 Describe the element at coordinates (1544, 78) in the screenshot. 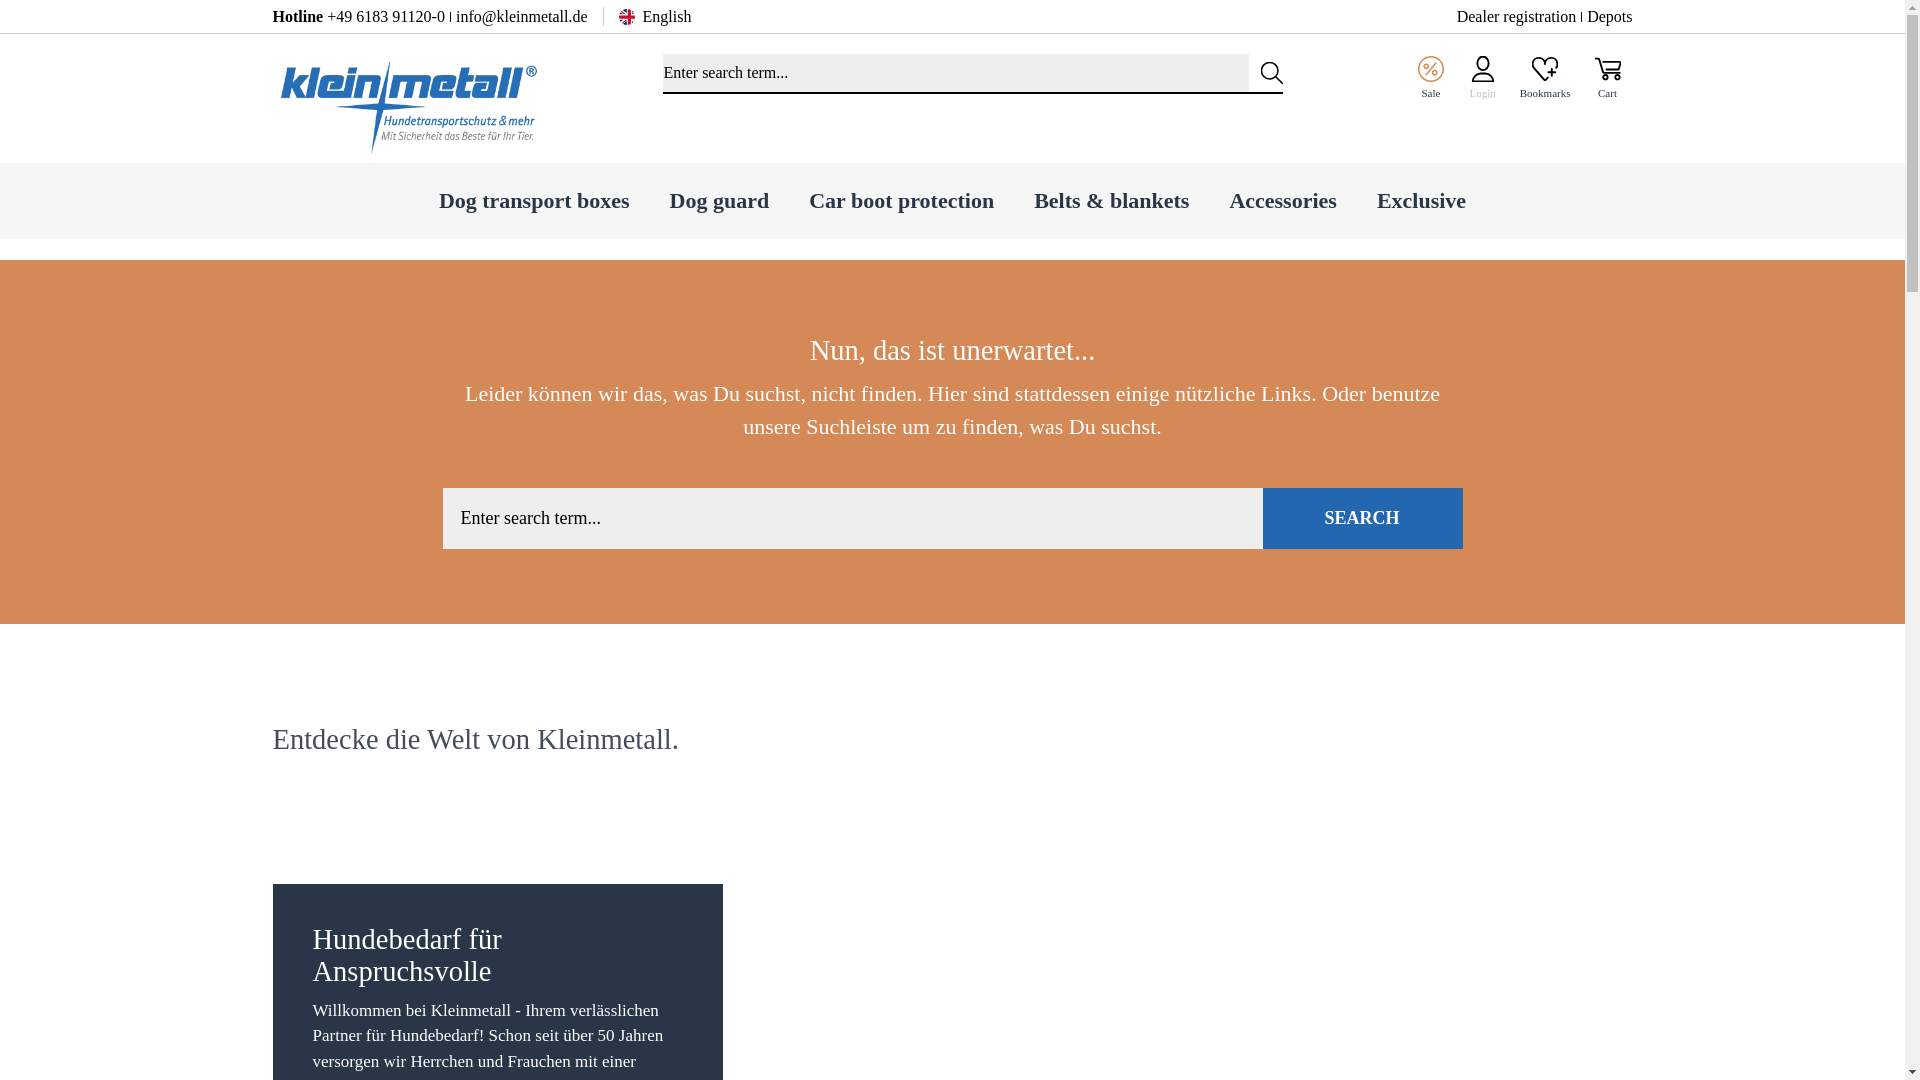

I see `Bookmarks` at that location.